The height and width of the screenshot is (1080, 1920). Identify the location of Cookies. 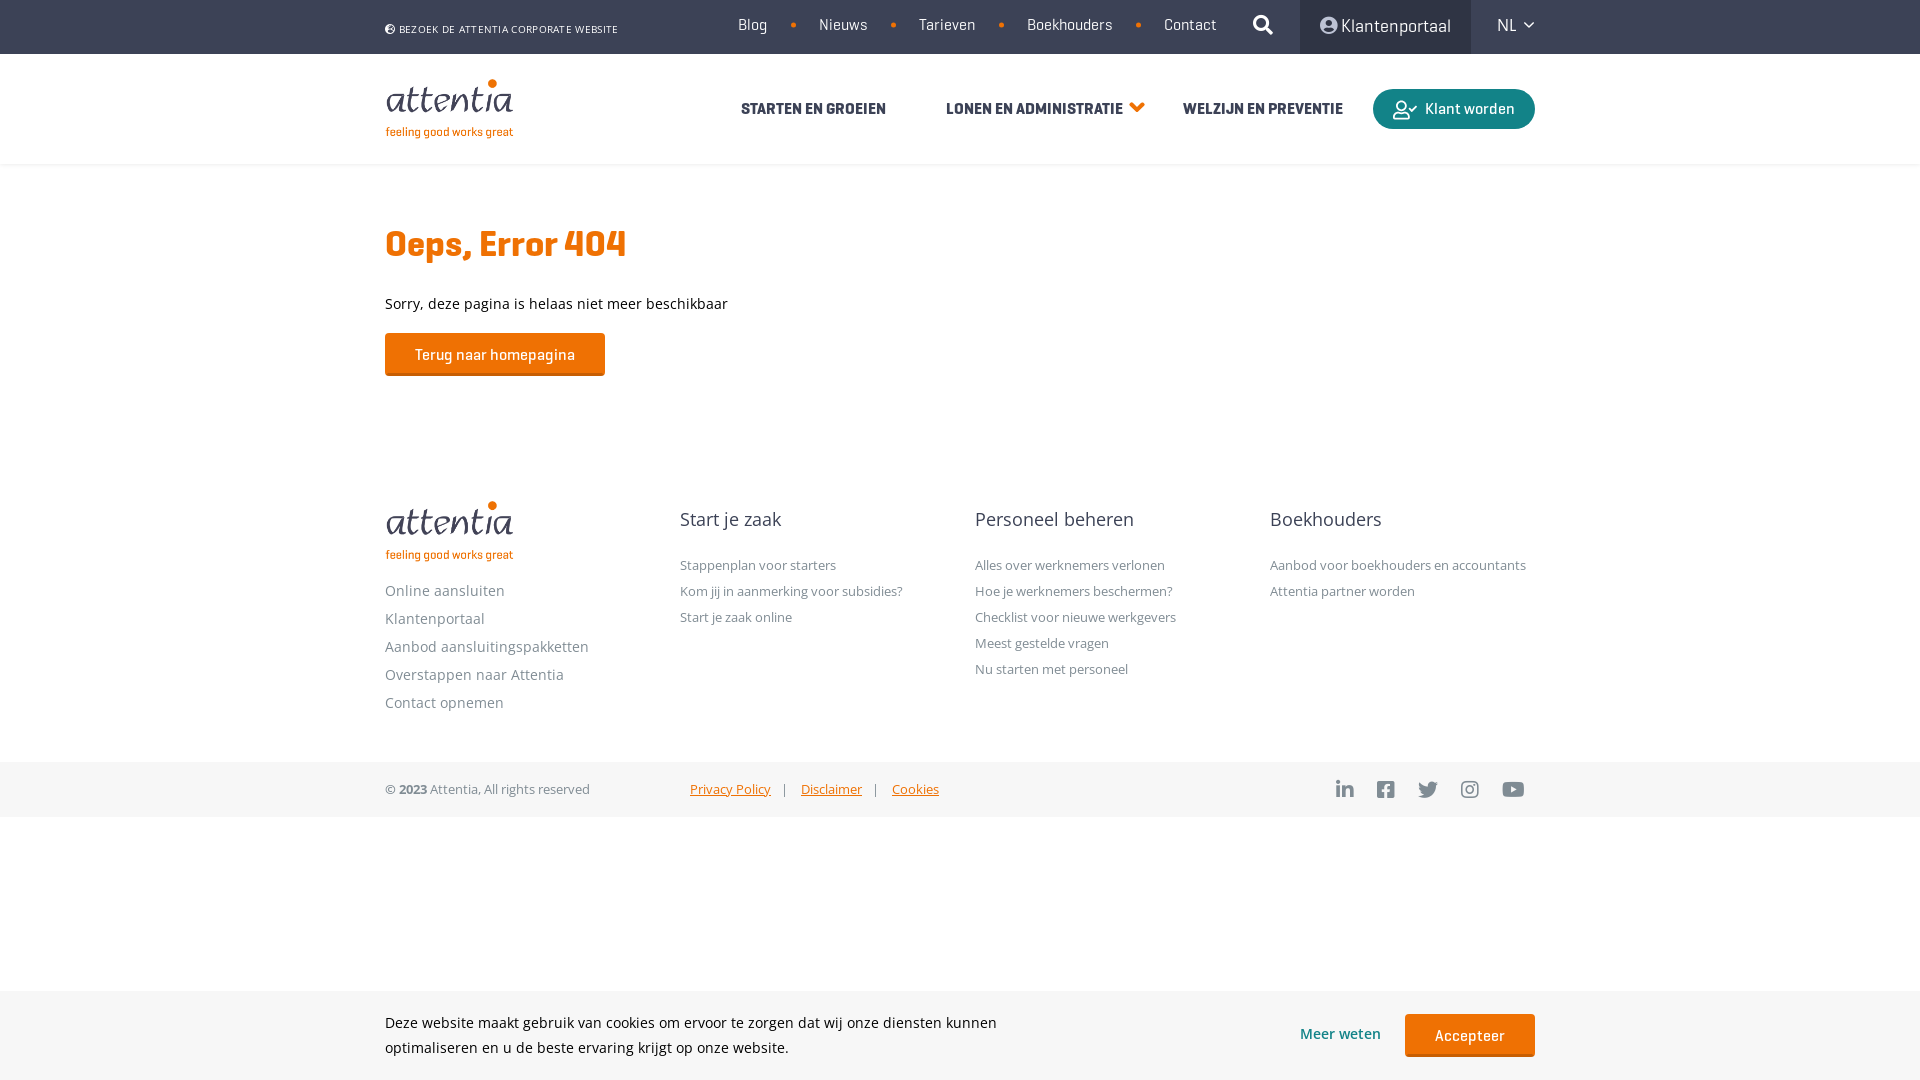
(916, 788).